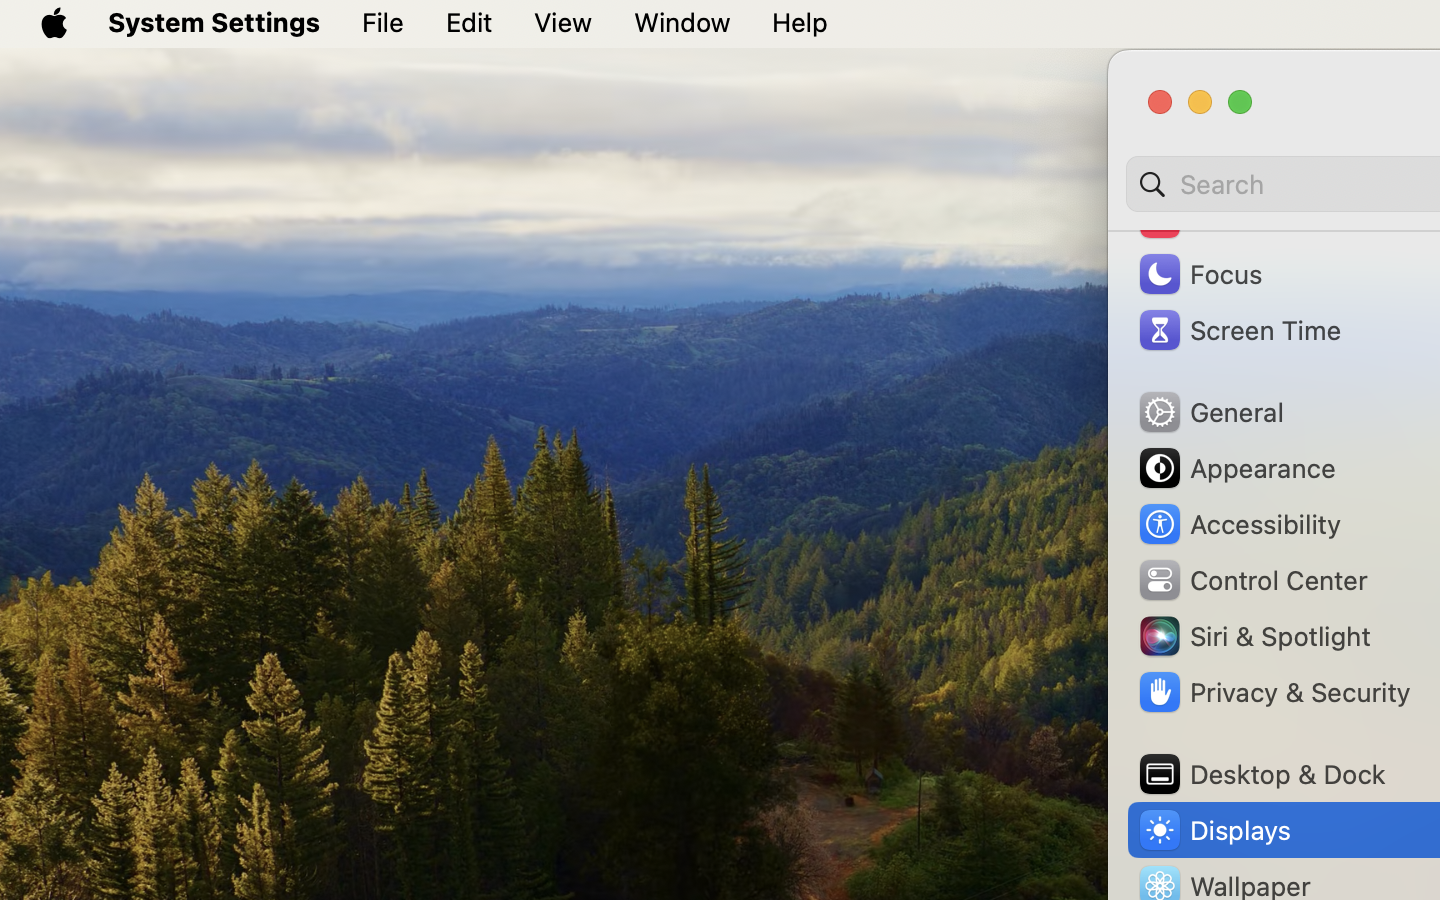 The width and height of the screenshot is (1440, 900). What do you see at coordinates (1210, 412) in the screenshot?
I see `General` at bounding box center [1210, 412].